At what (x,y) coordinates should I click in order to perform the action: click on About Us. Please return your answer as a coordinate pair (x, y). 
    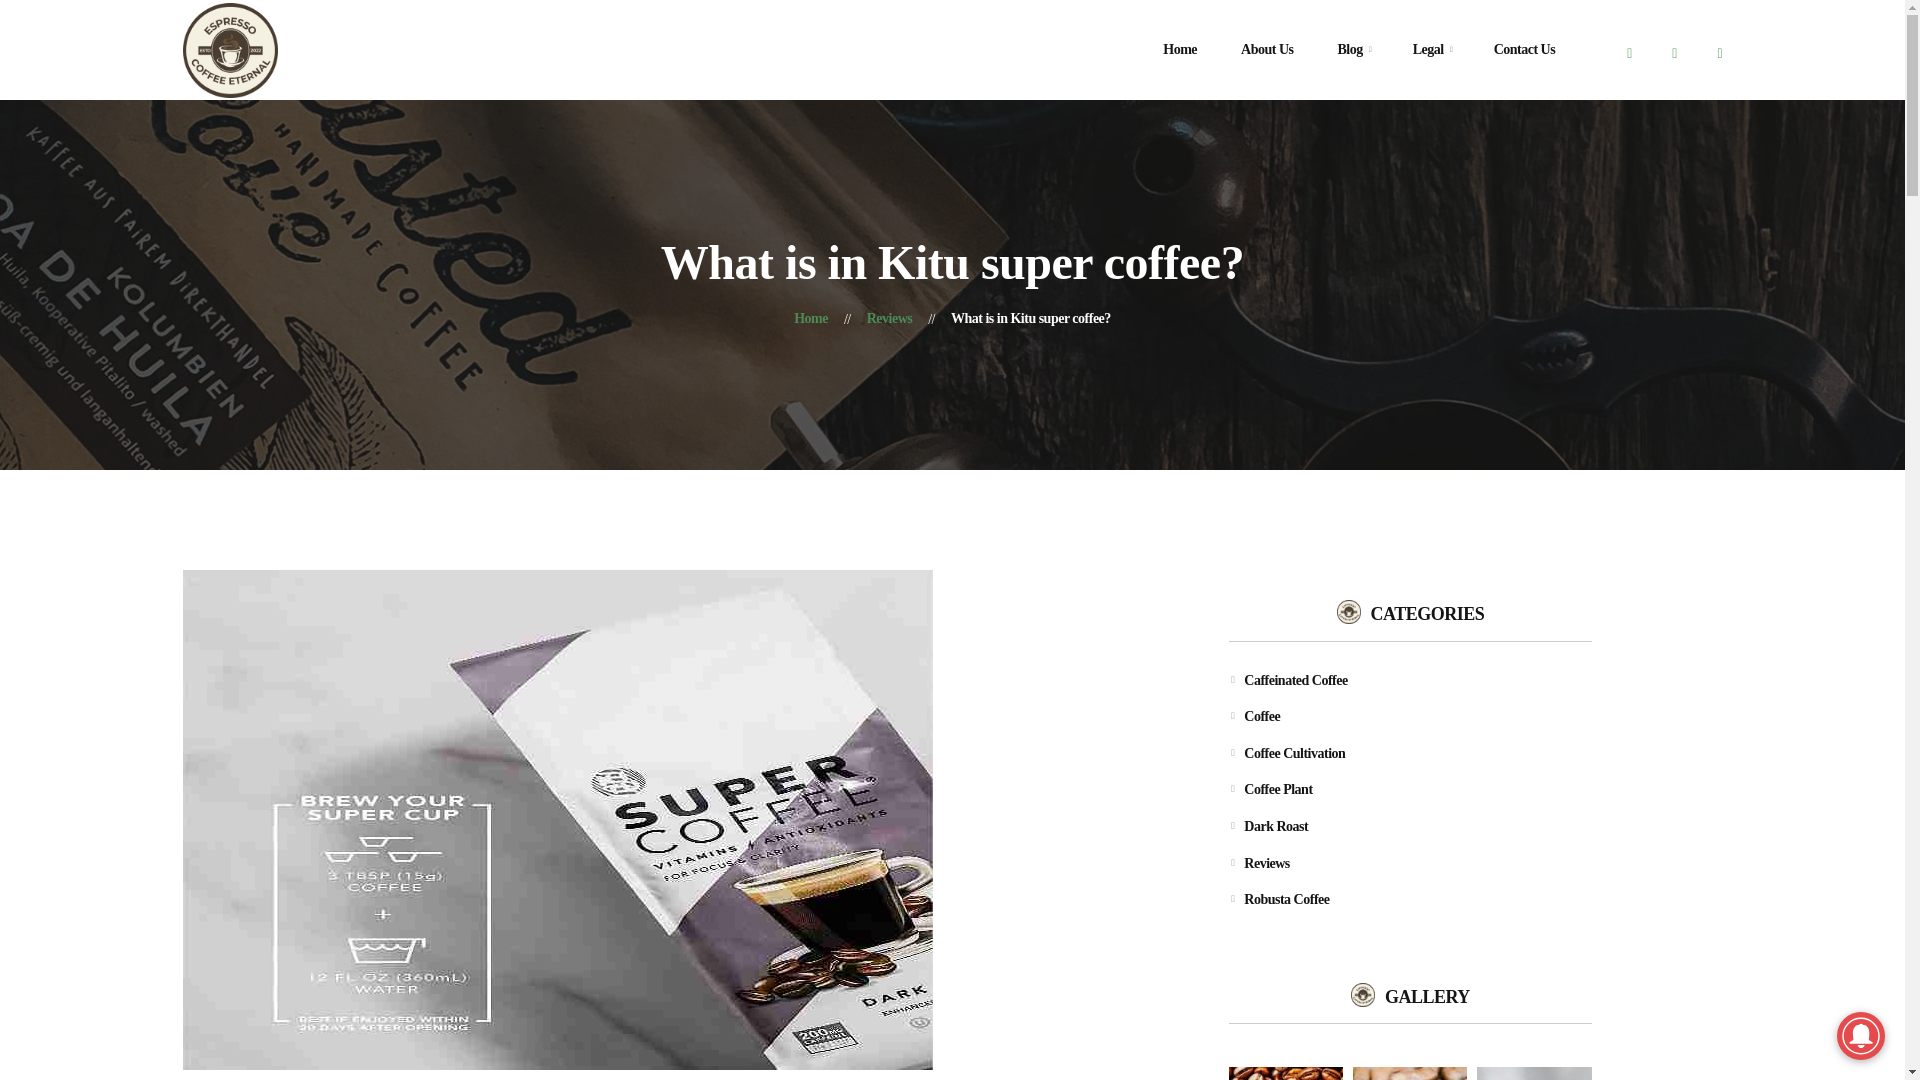
    Looking at the image, I should click on (1267, 50).